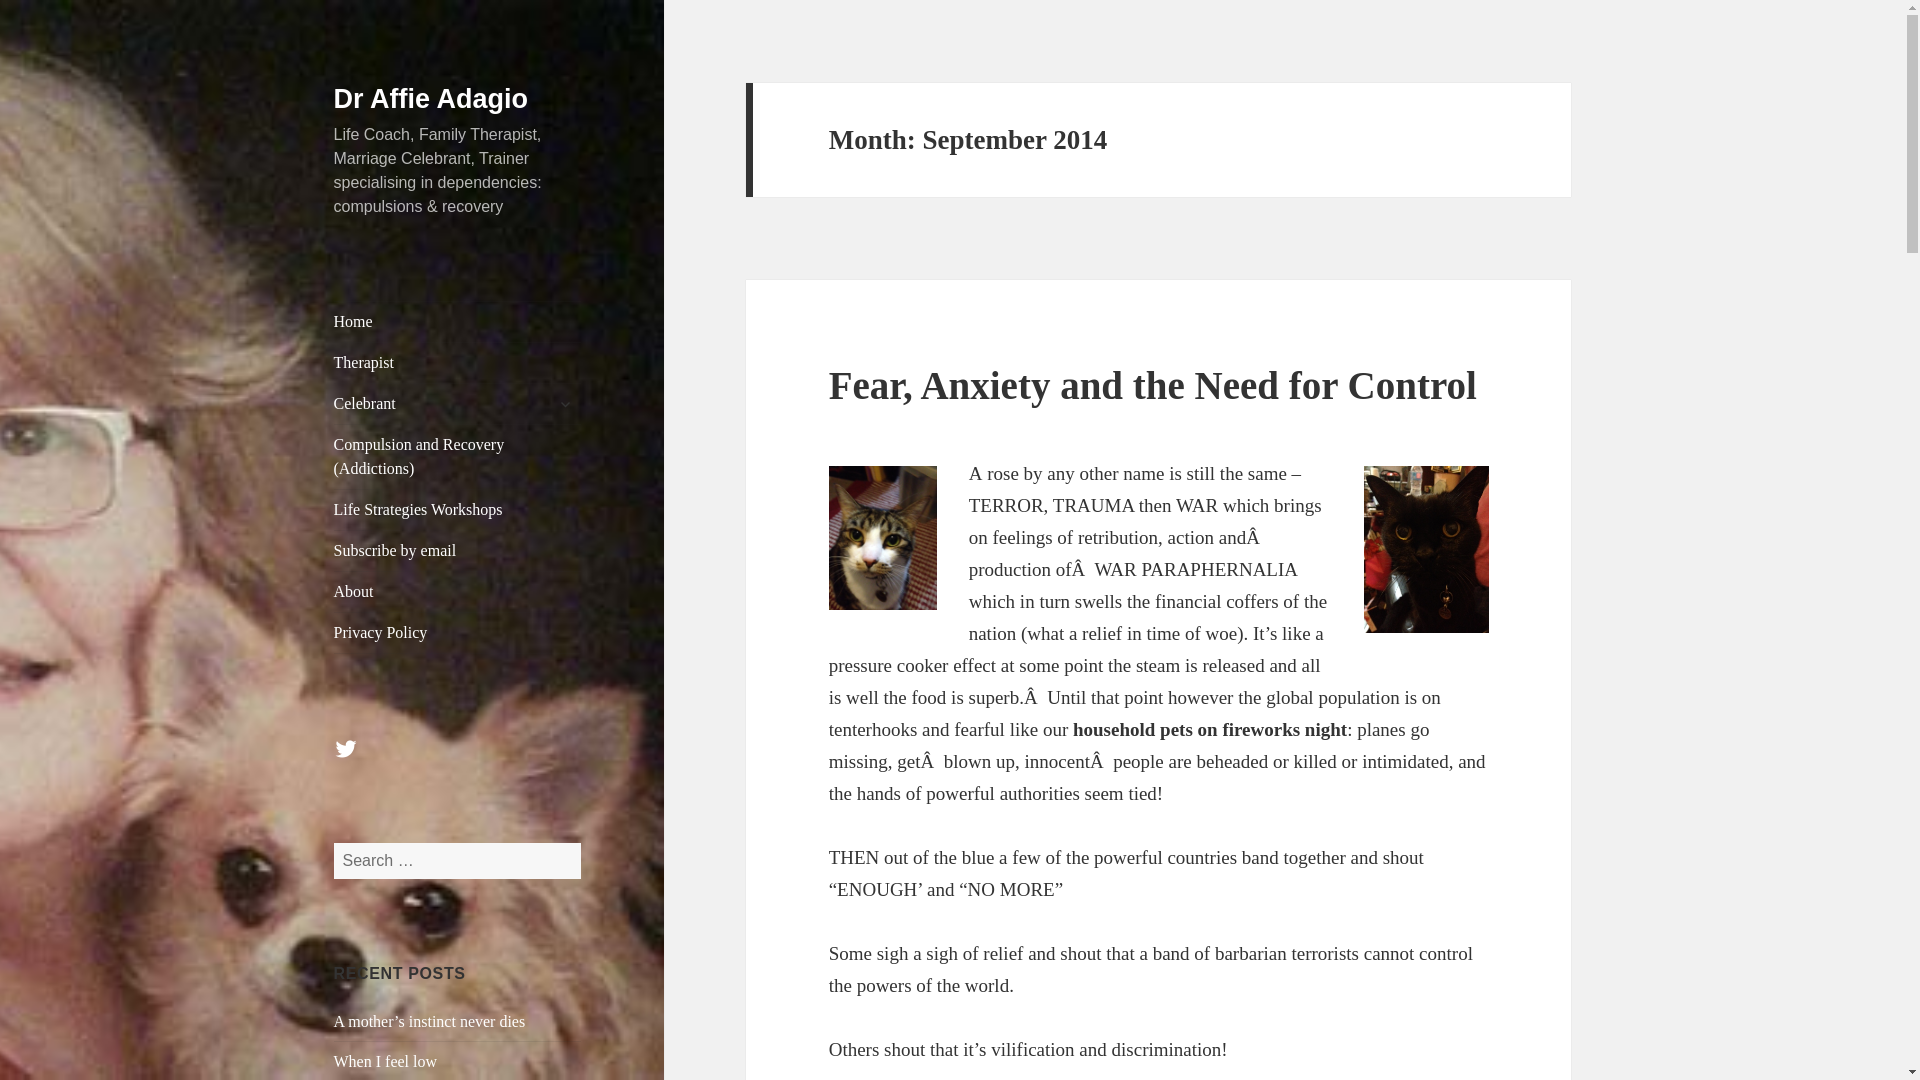  Describe the element at coordinates (458, 633) in the screenshot. I see `Privacy Policy` at that location.